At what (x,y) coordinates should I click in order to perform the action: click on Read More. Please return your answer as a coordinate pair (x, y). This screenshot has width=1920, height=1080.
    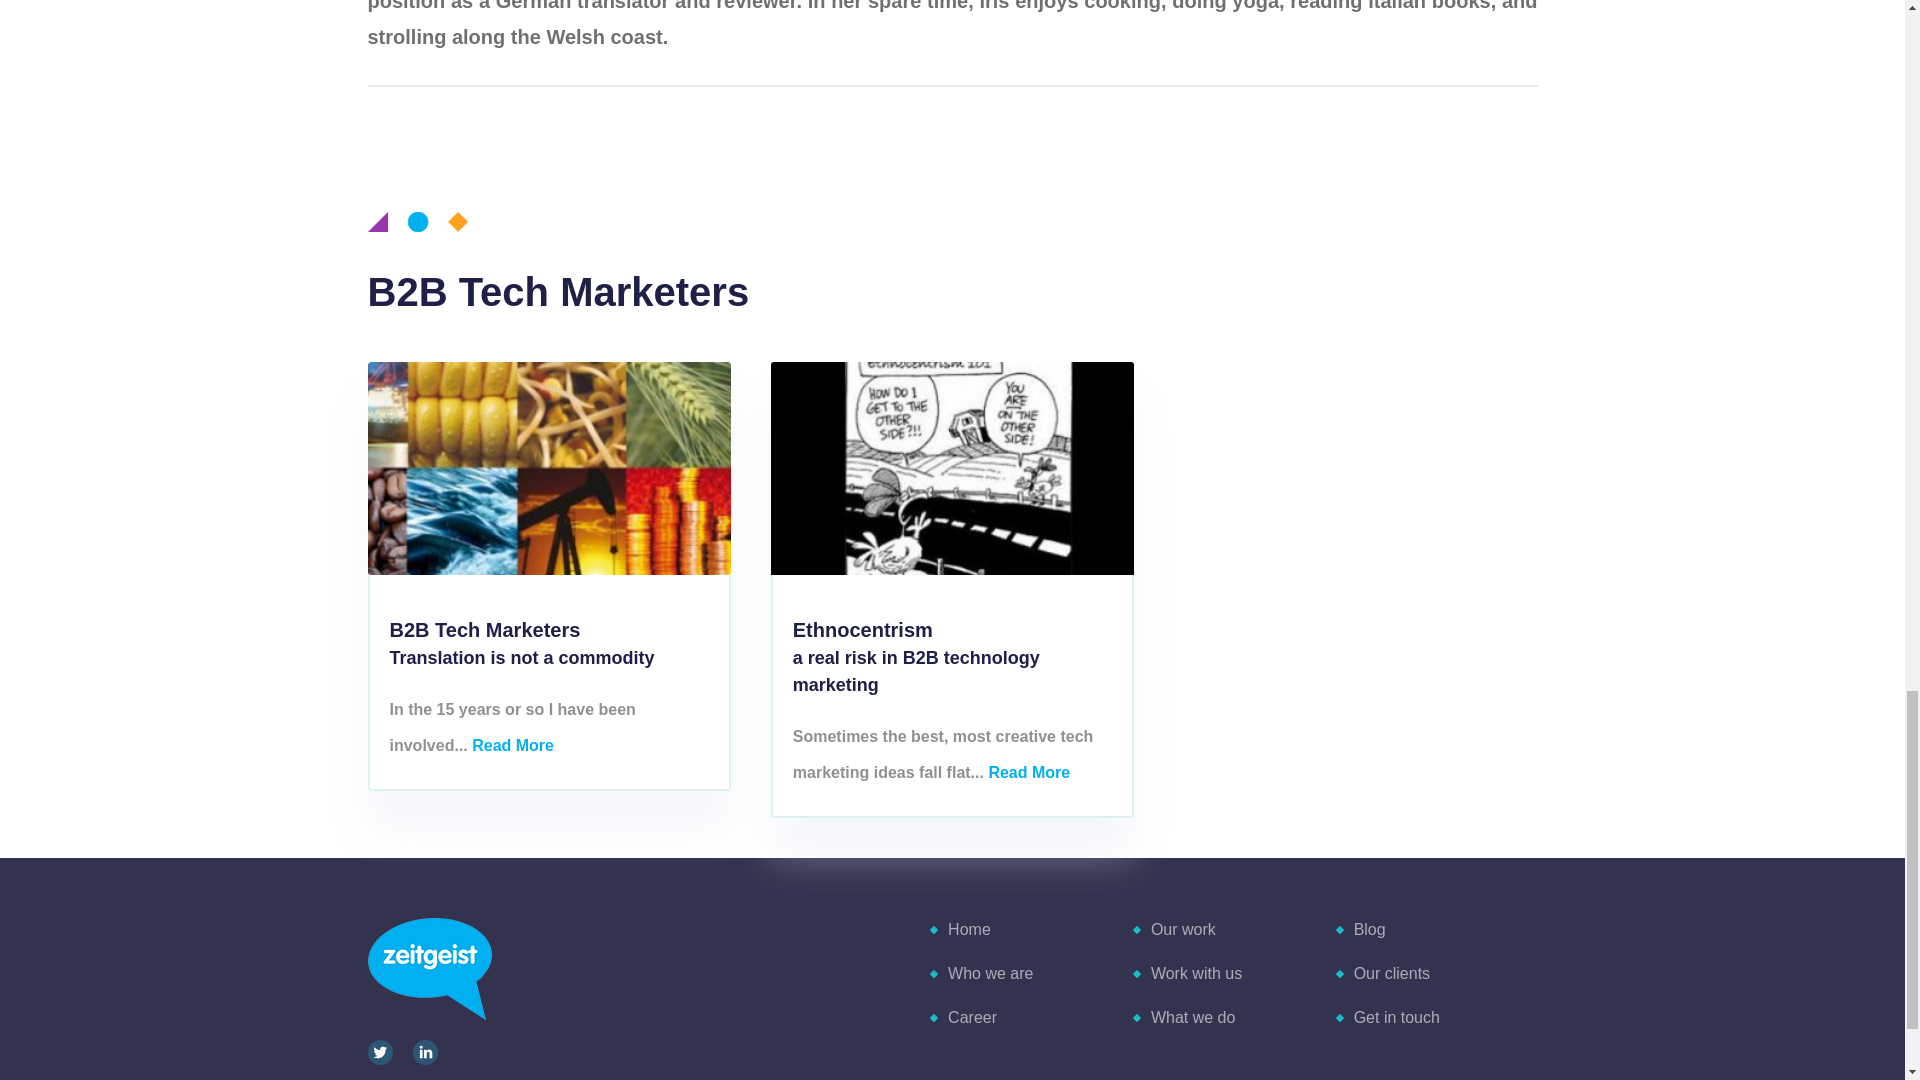
    Looking at the image, I should click on (513, 744).